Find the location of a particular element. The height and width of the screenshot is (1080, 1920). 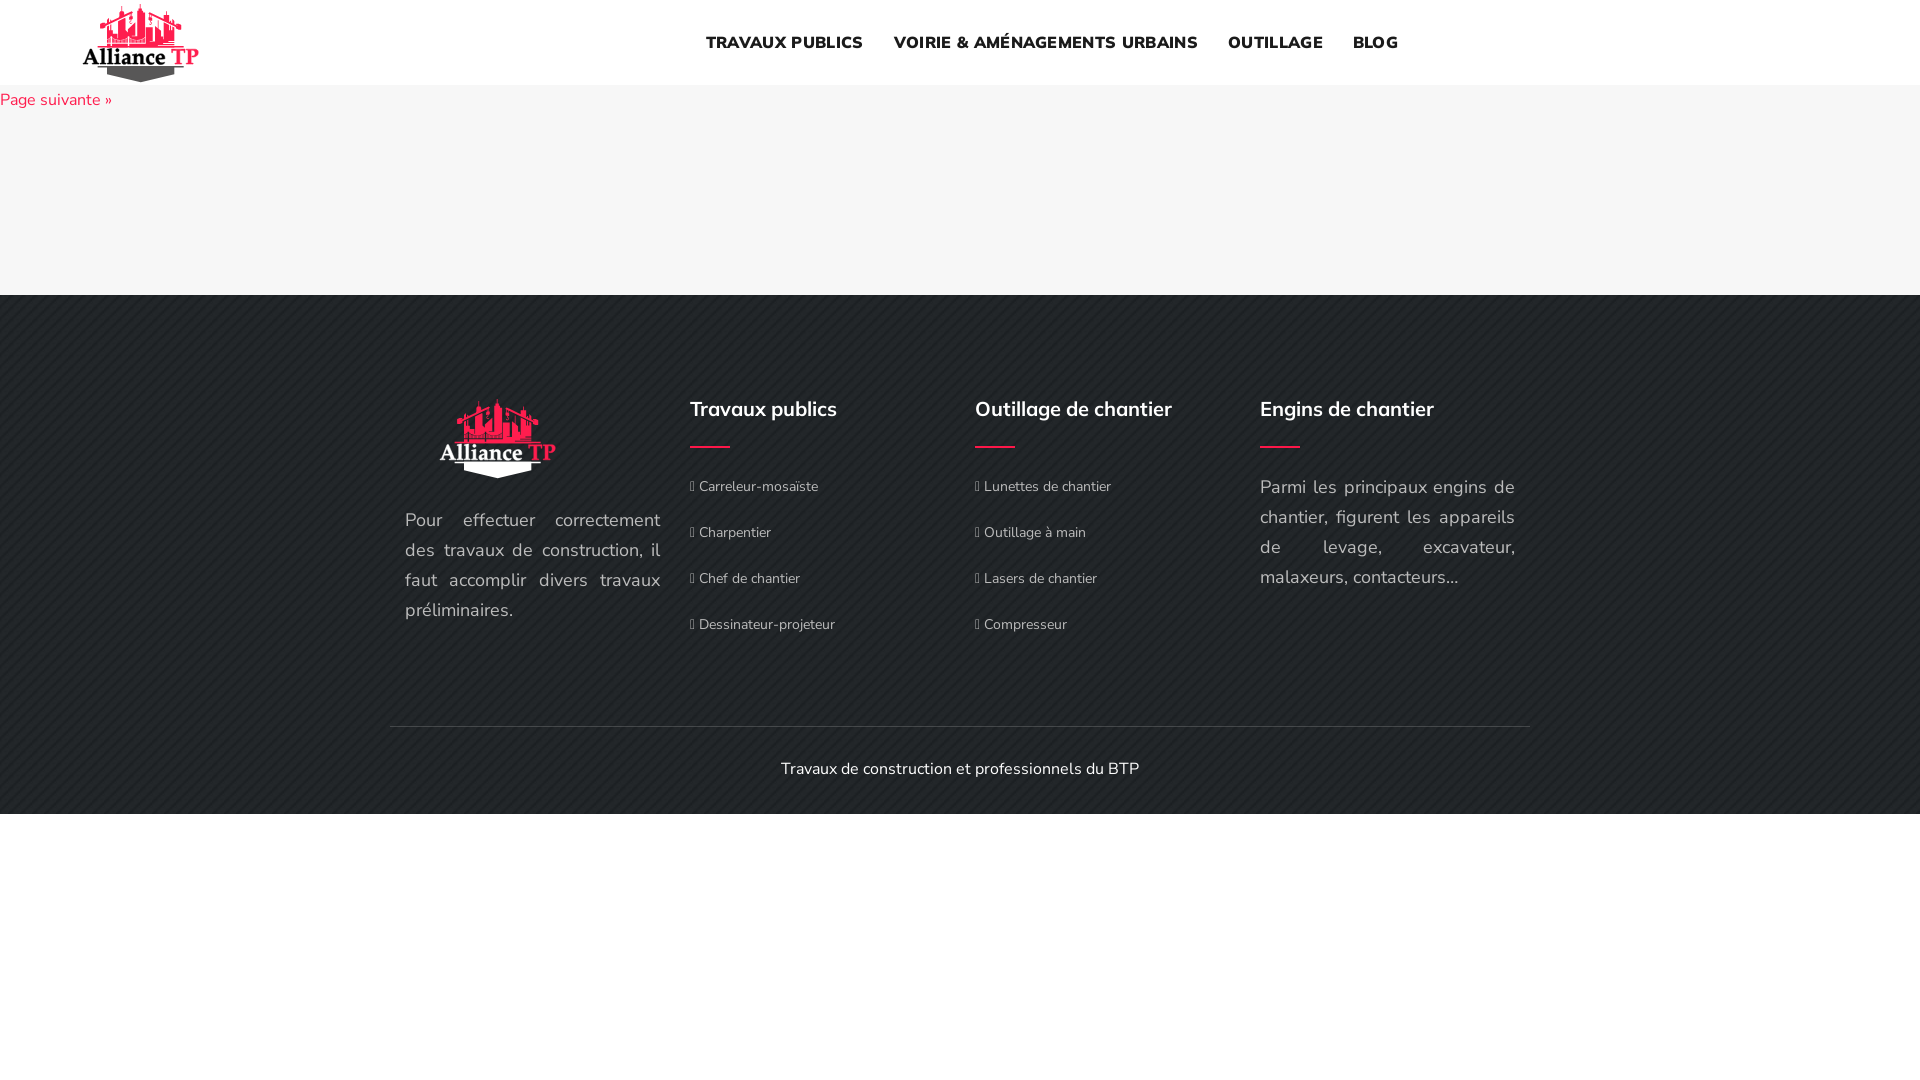

TRAVAUX PUBLICS is located at coordinates (785, 42).